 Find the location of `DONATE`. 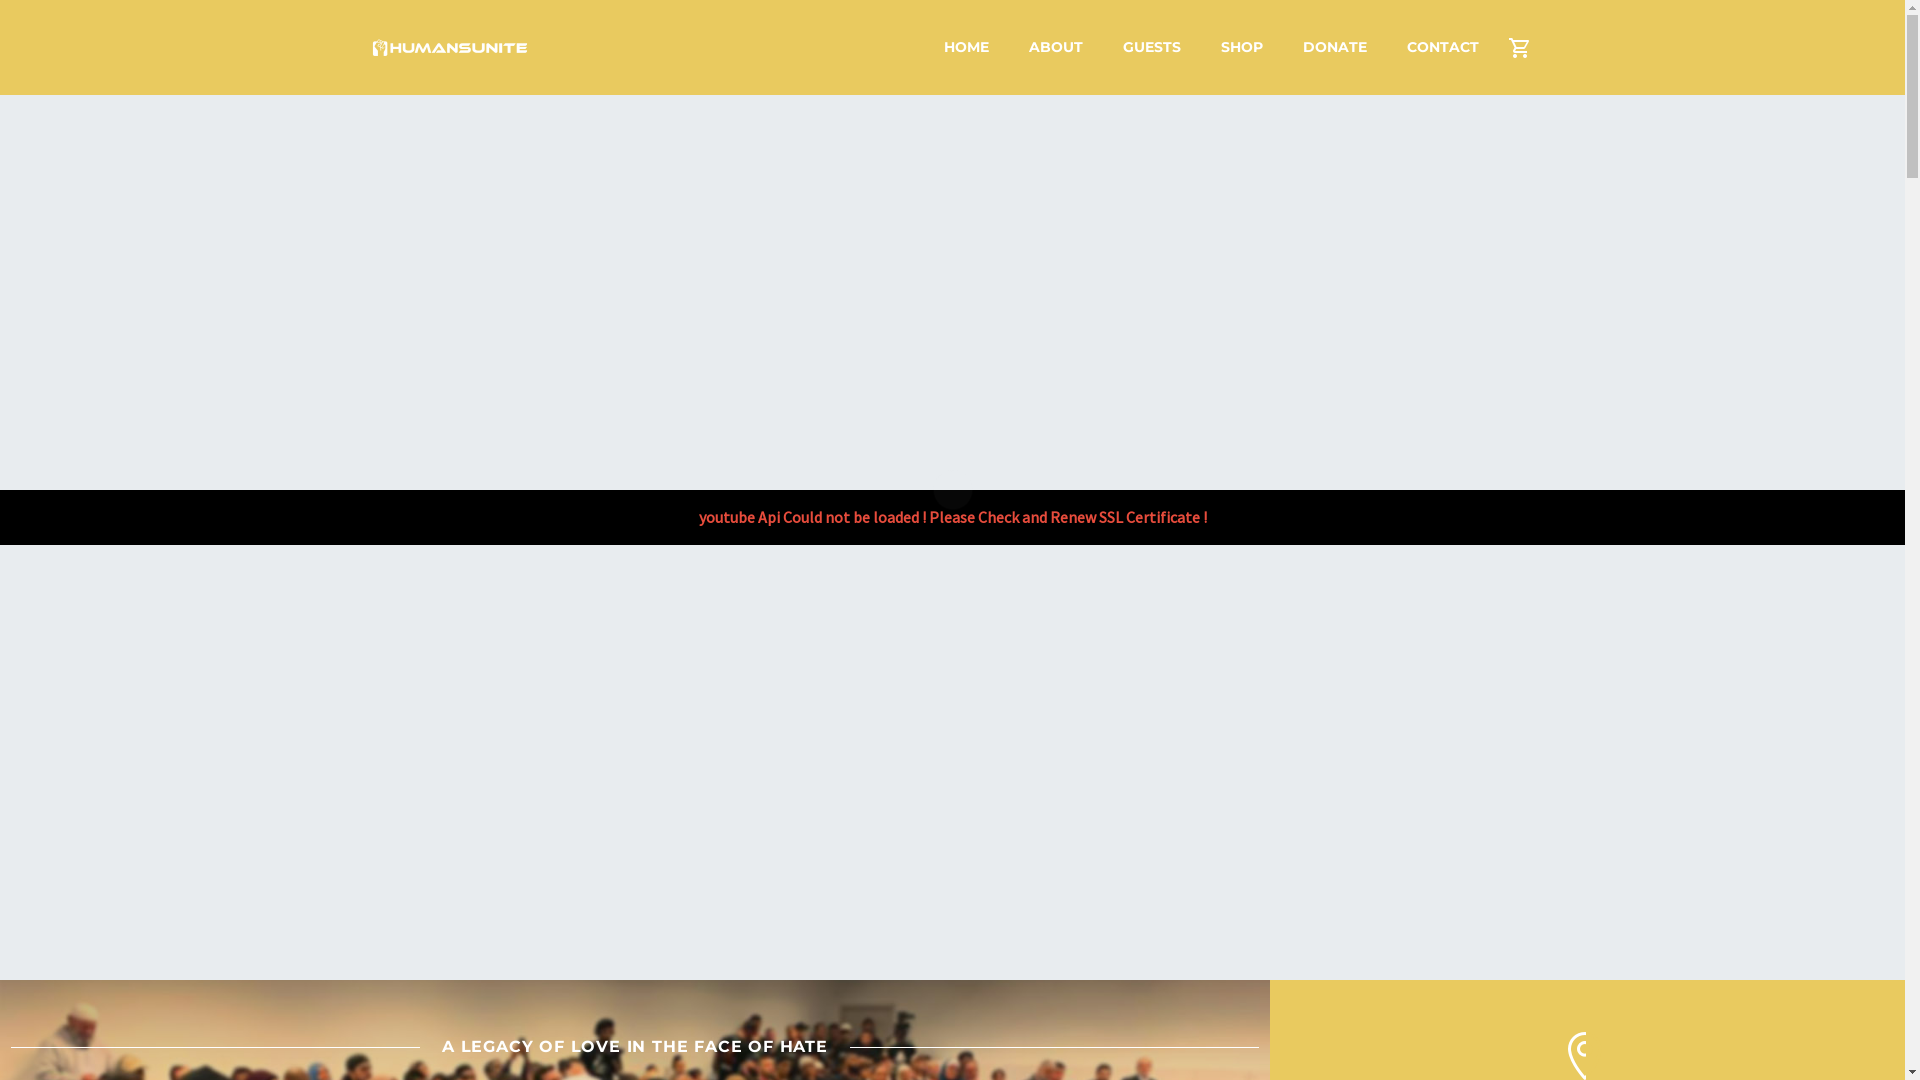

DONATE is located at coordinates (1334, 48).